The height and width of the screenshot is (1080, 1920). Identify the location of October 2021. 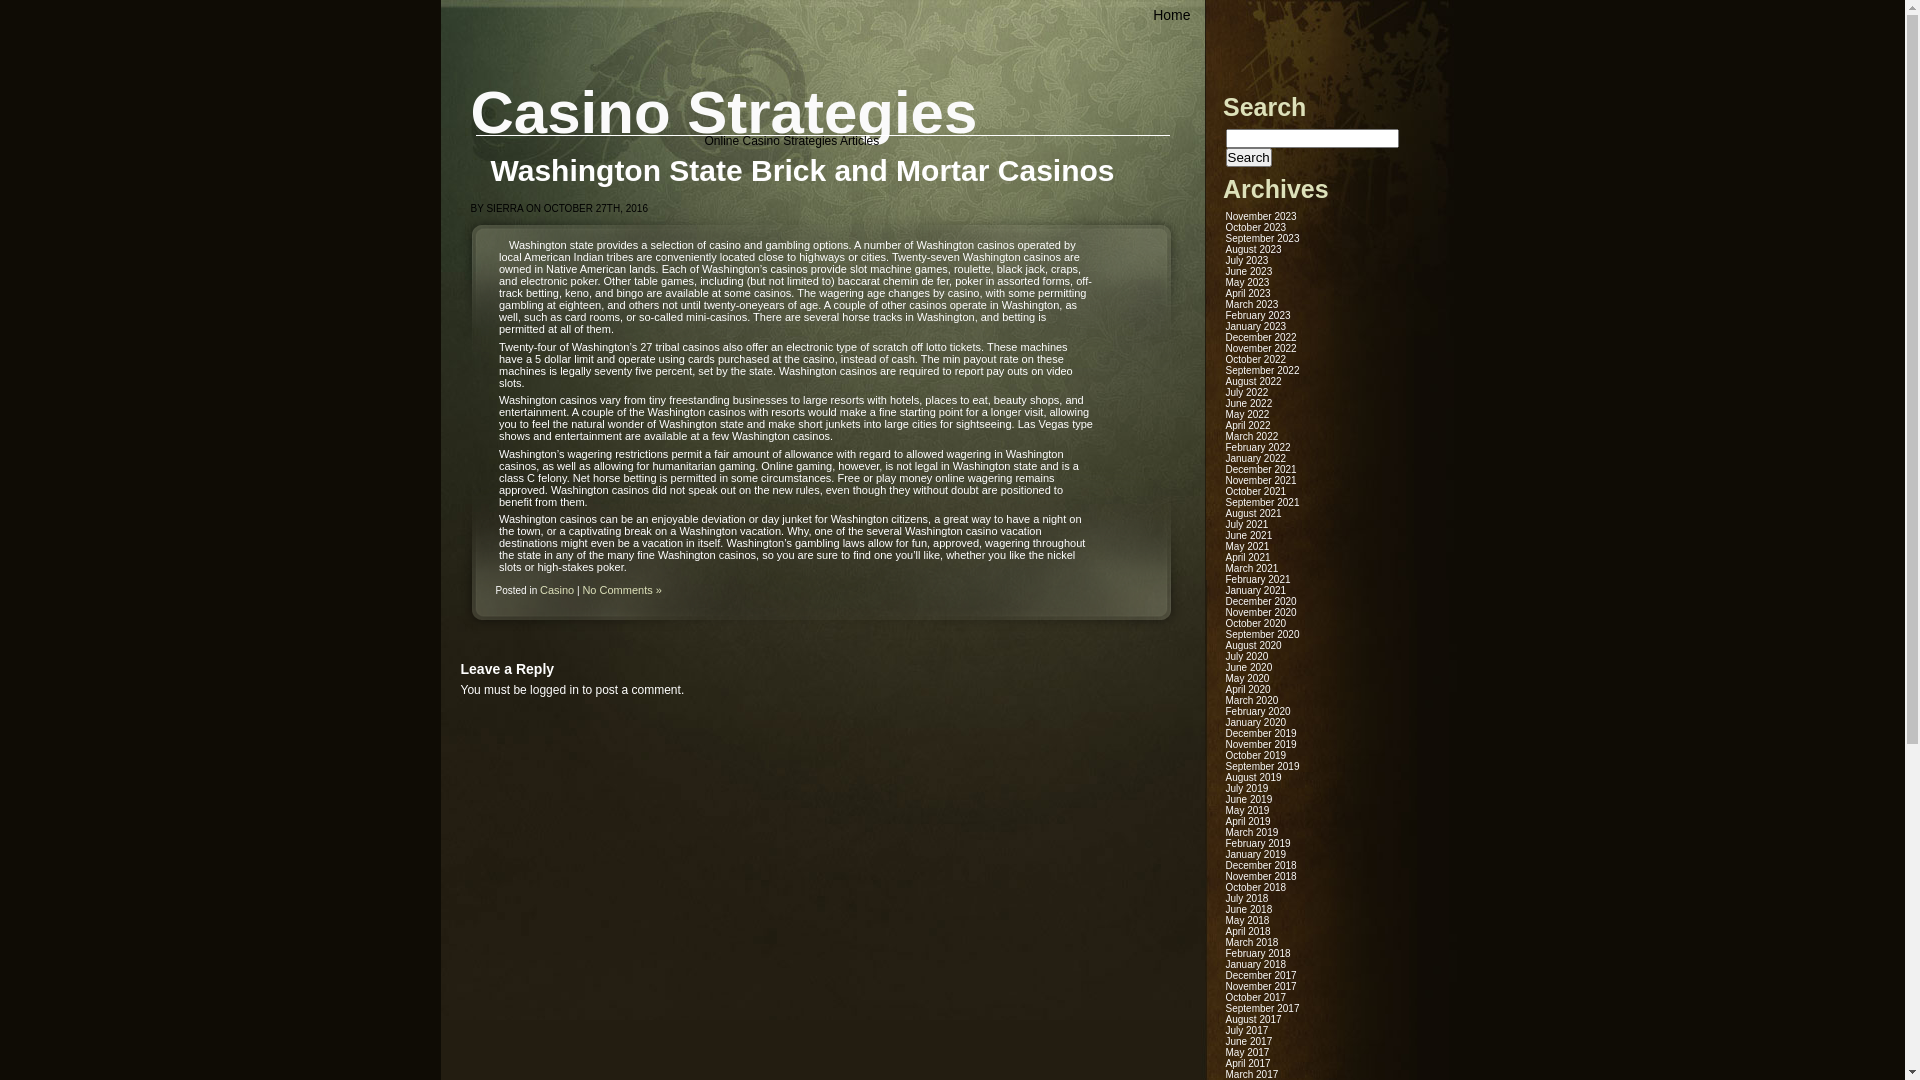
(1256, 492).